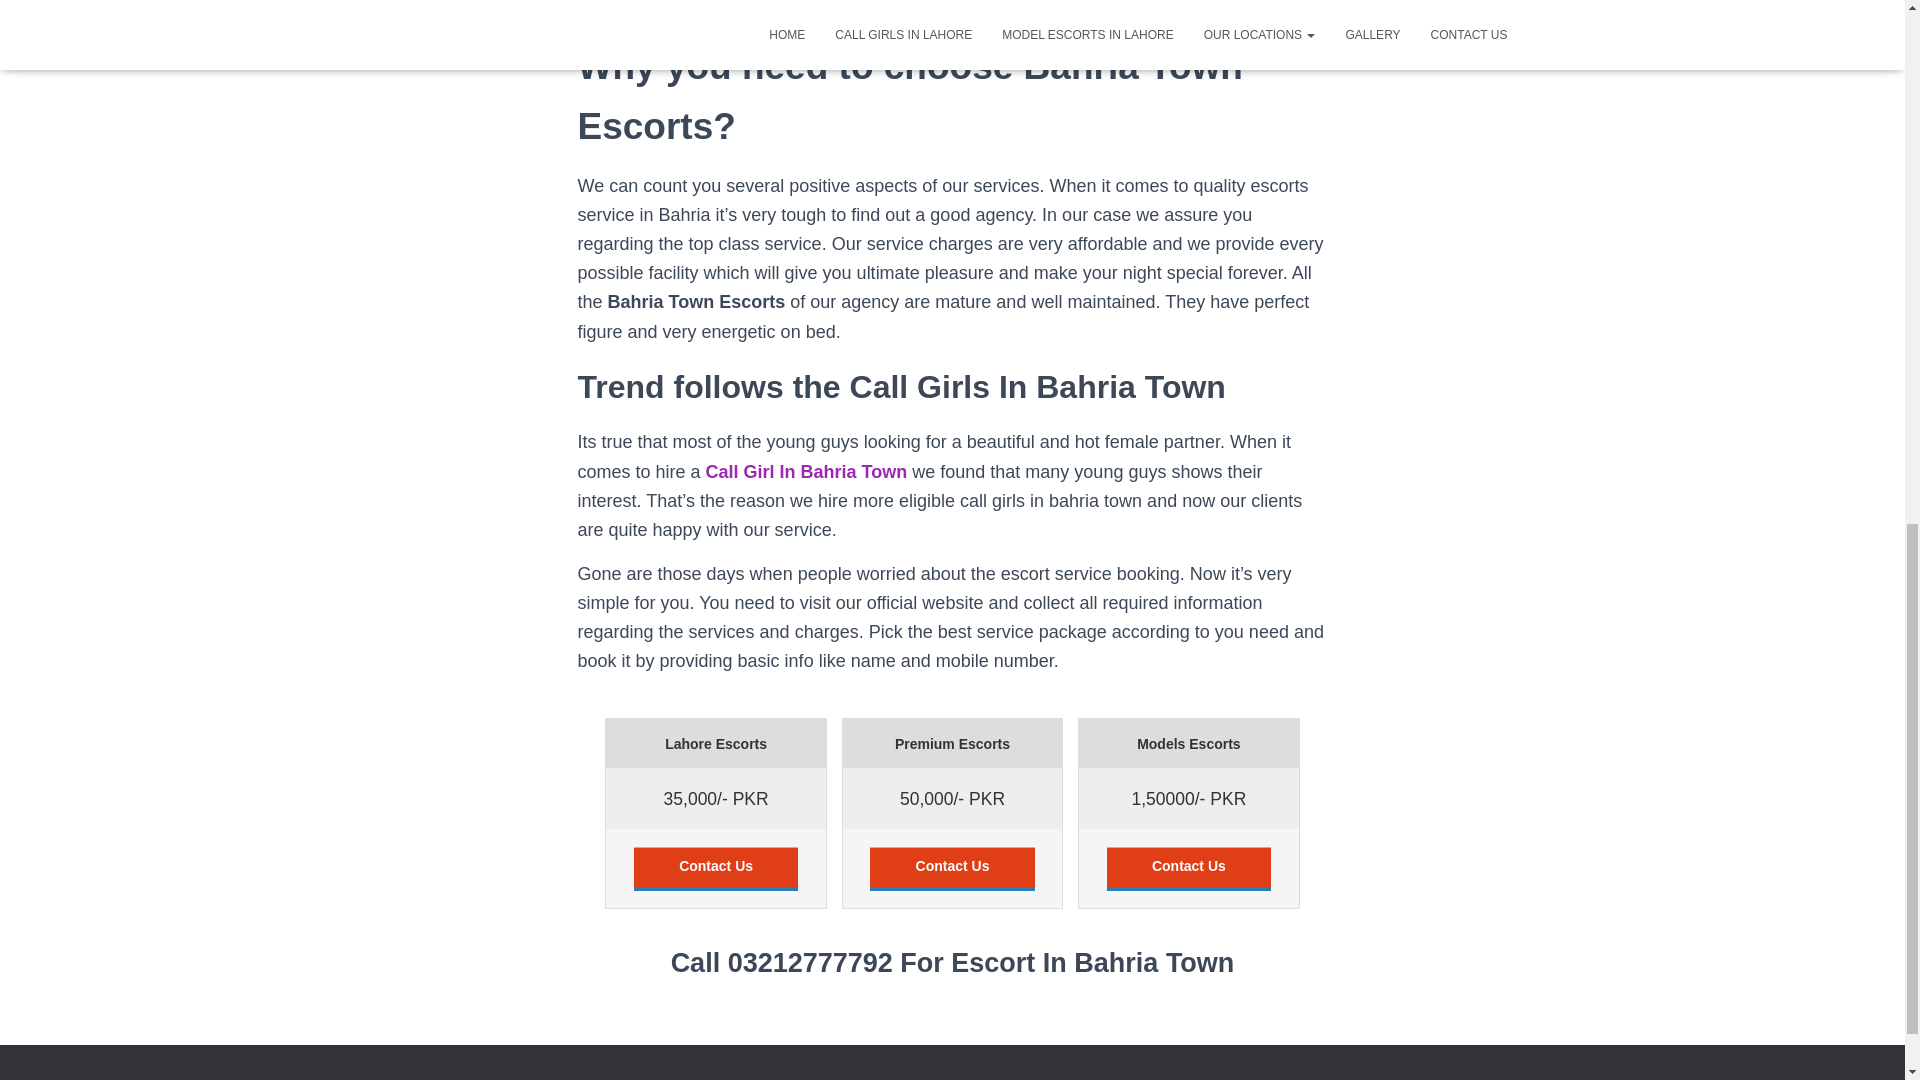 This screenshot has height=1080, width=1920. What do you see at coordinates (414, 1077) in the screenshot?
I see `HOME` at bounding box center [414, 1077].